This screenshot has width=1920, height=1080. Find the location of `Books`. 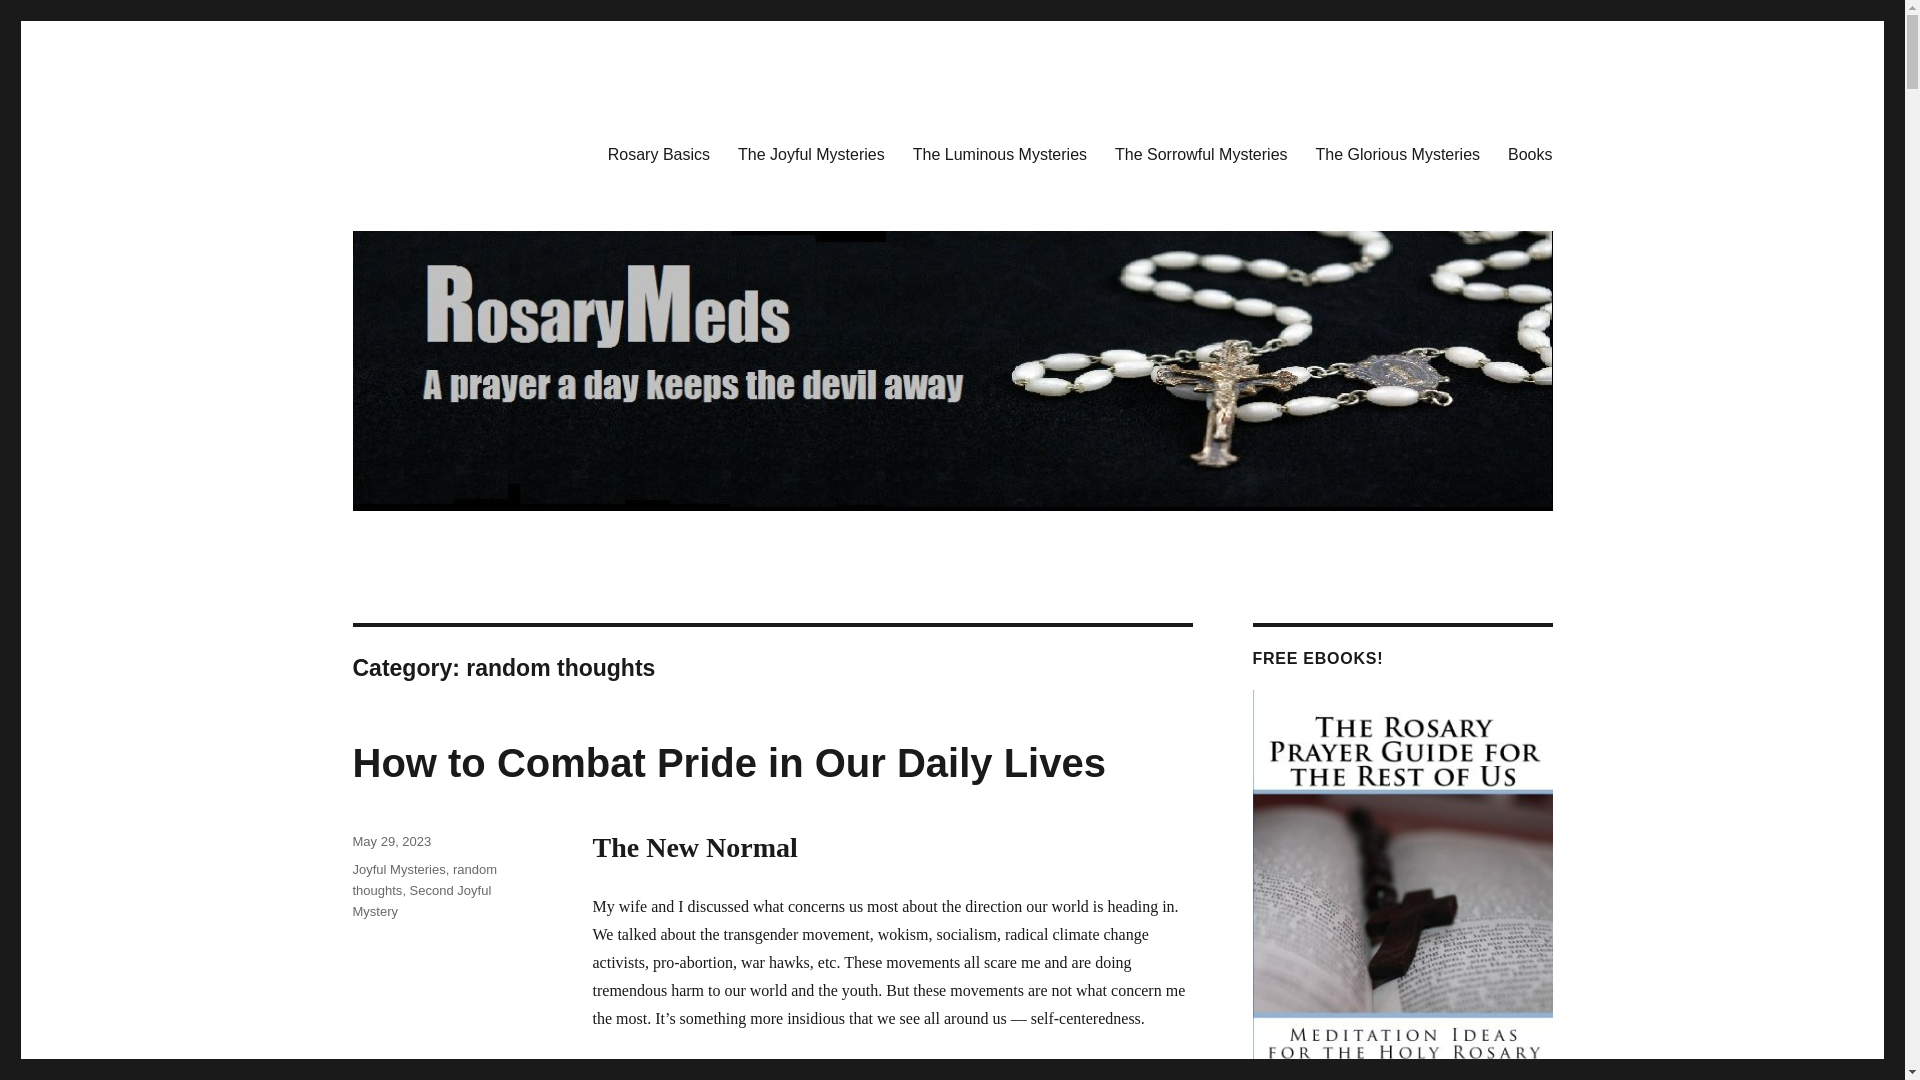

Books is located at coordinates (1530, 153).